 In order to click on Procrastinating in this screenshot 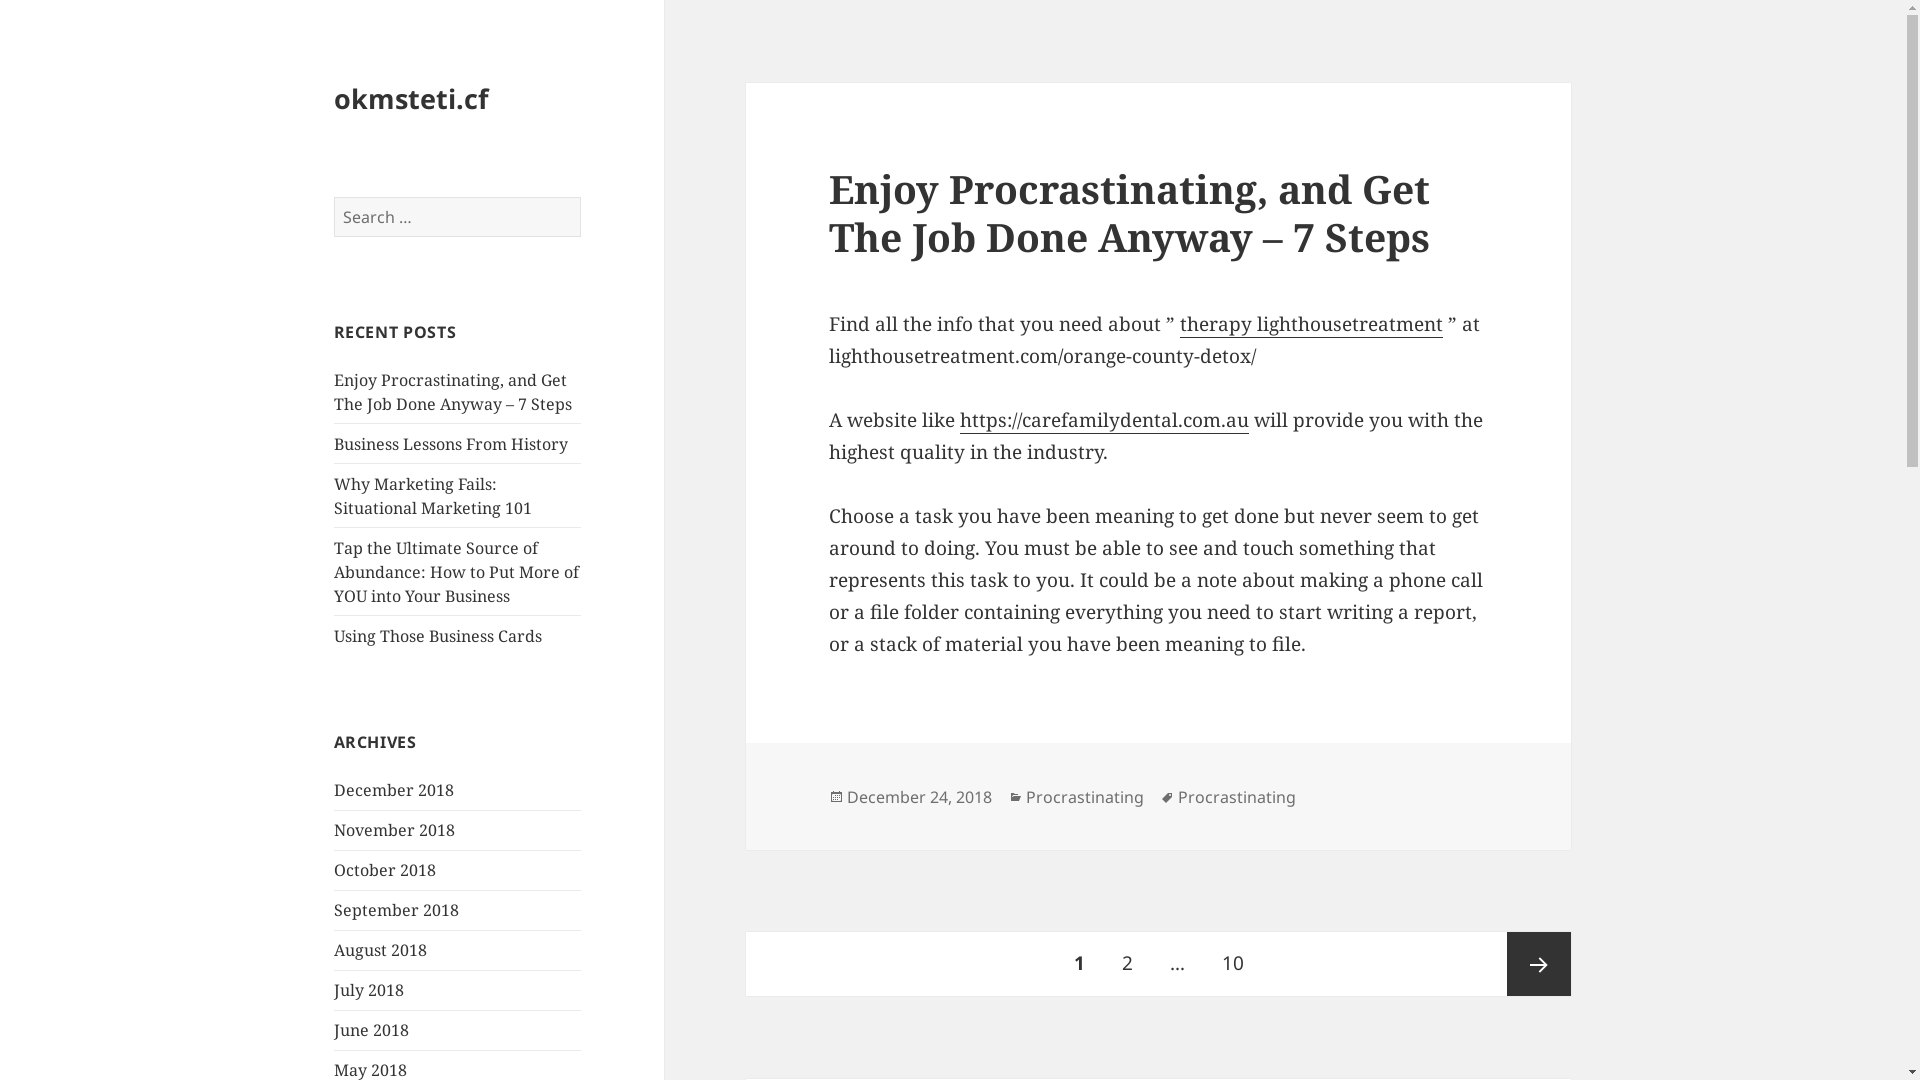, I will do `click(1085, 798)`.